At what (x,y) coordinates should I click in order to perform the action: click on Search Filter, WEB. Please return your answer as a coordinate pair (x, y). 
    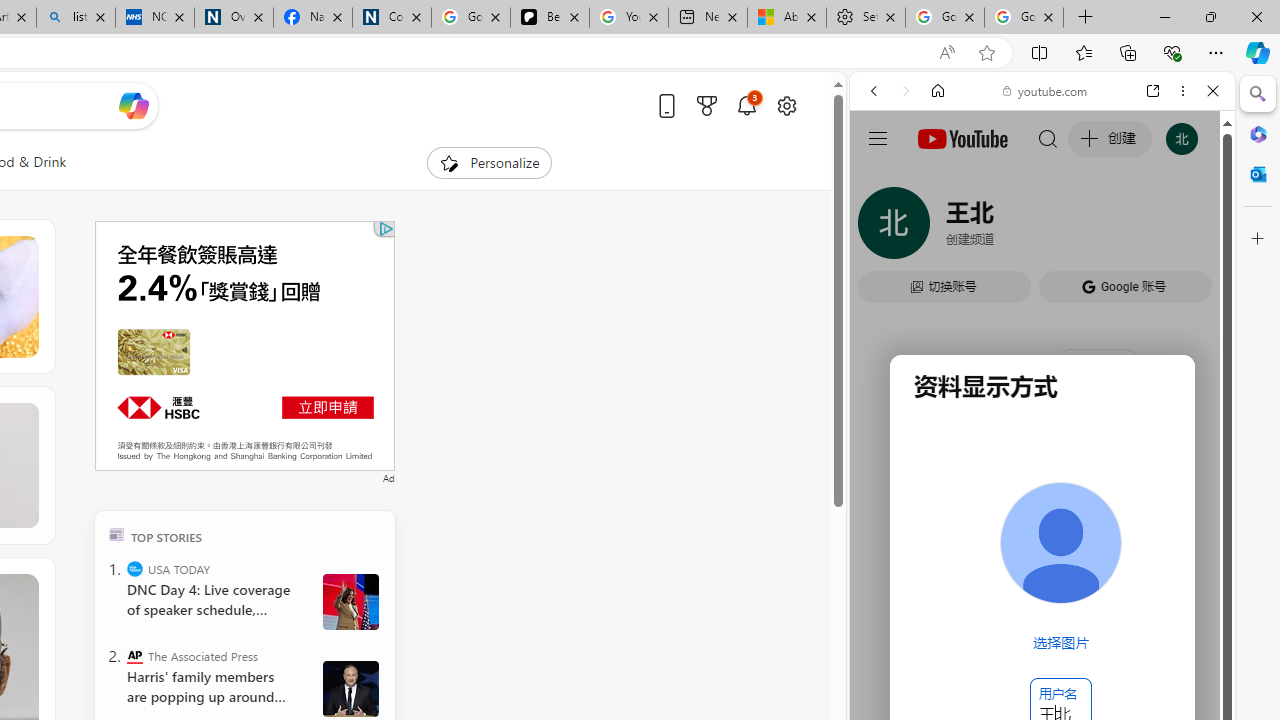
    Looking at the image, I should click on (882, 228).